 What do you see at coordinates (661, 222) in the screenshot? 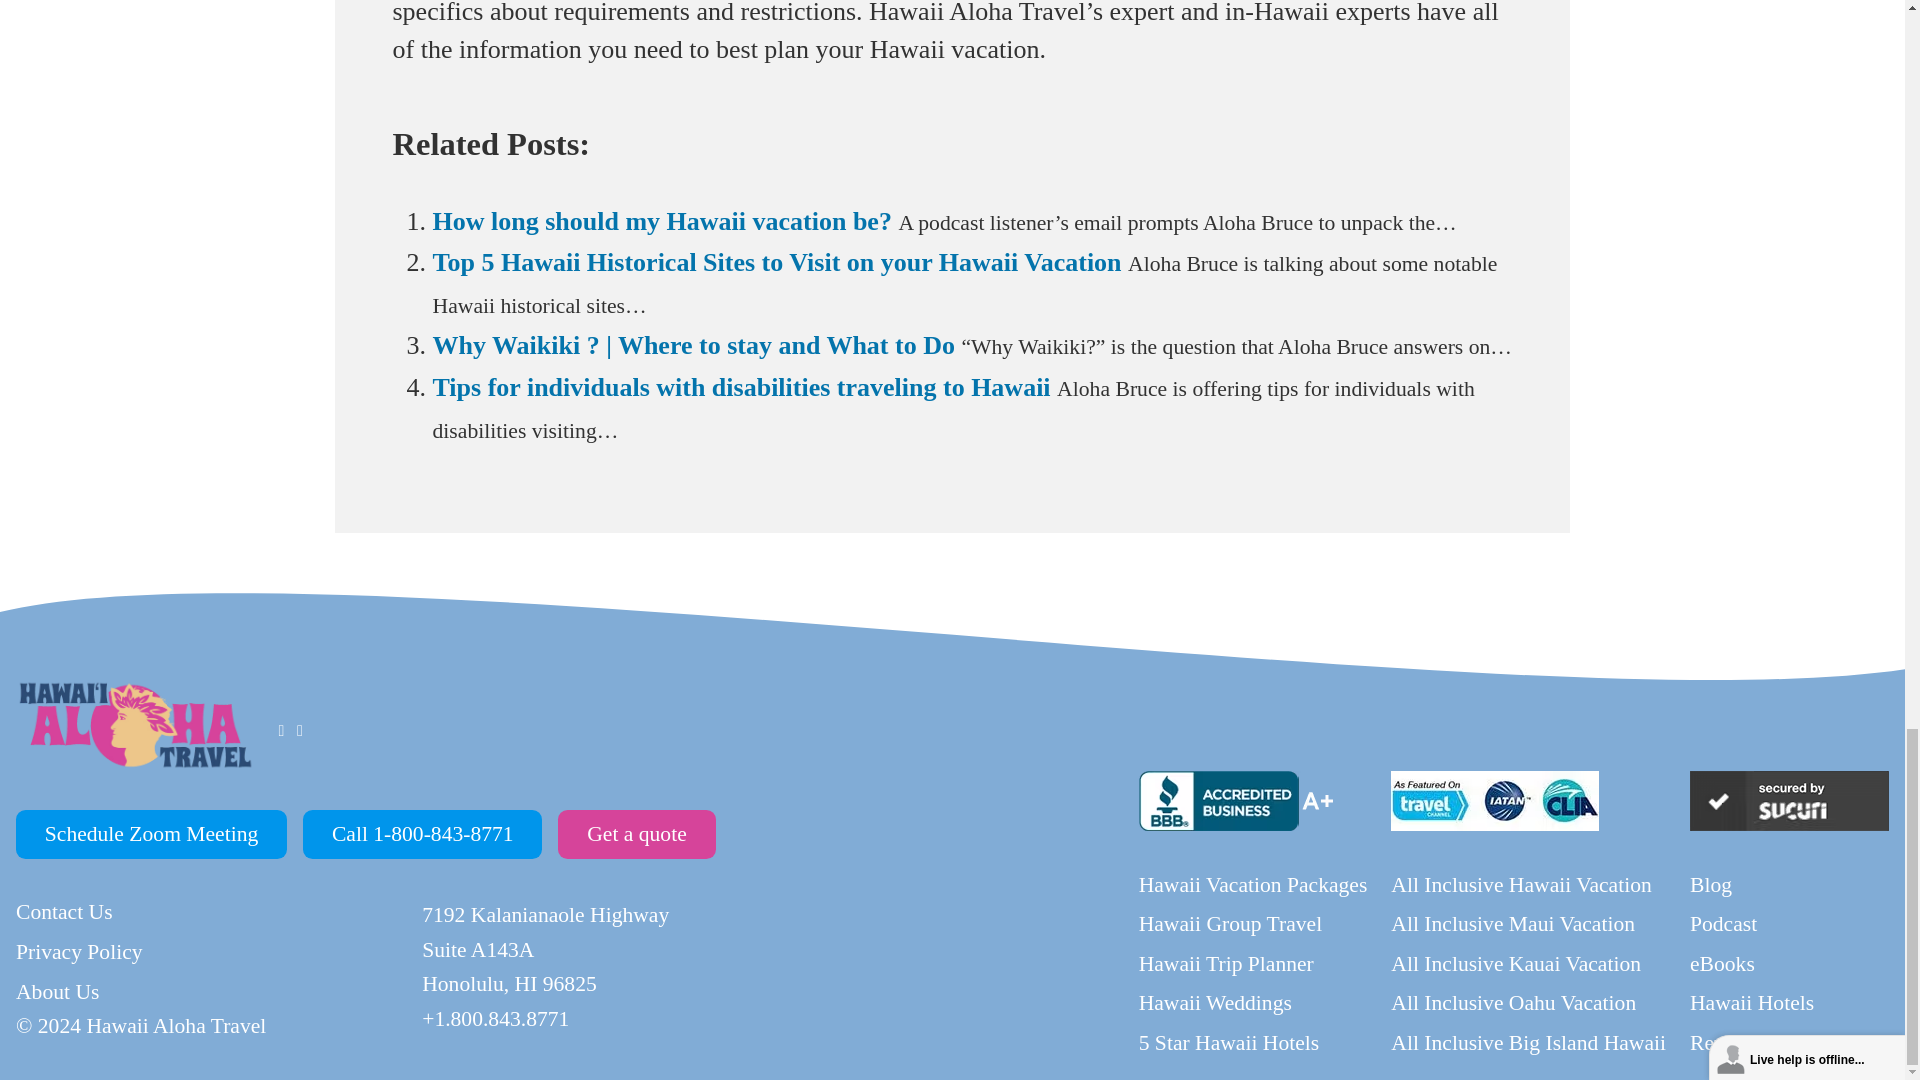
I see `How long should my Hawaii vacation be?` at bounding box center [661, 222].